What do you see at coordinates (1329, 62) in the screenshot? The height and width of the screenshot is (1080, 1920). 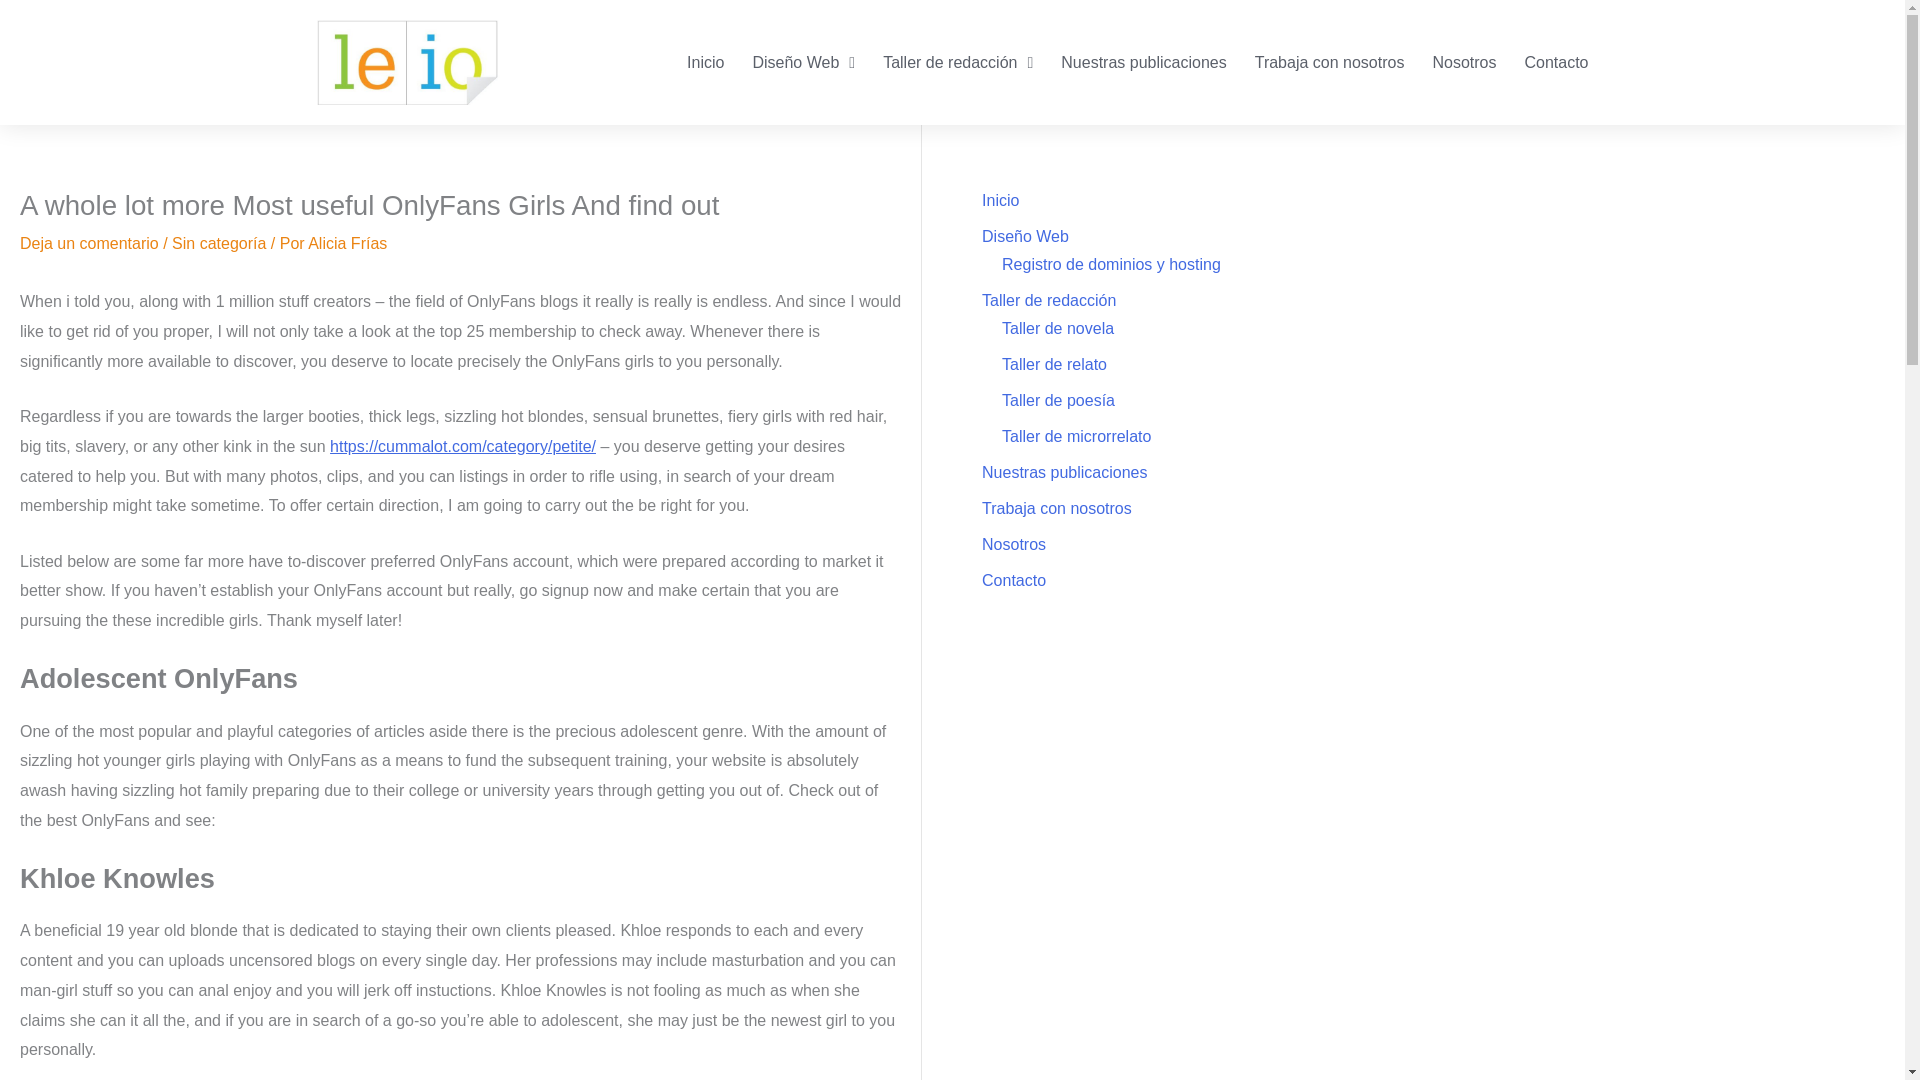 I see `Trabaja con nosotros` at bounding box center [1329, 62].